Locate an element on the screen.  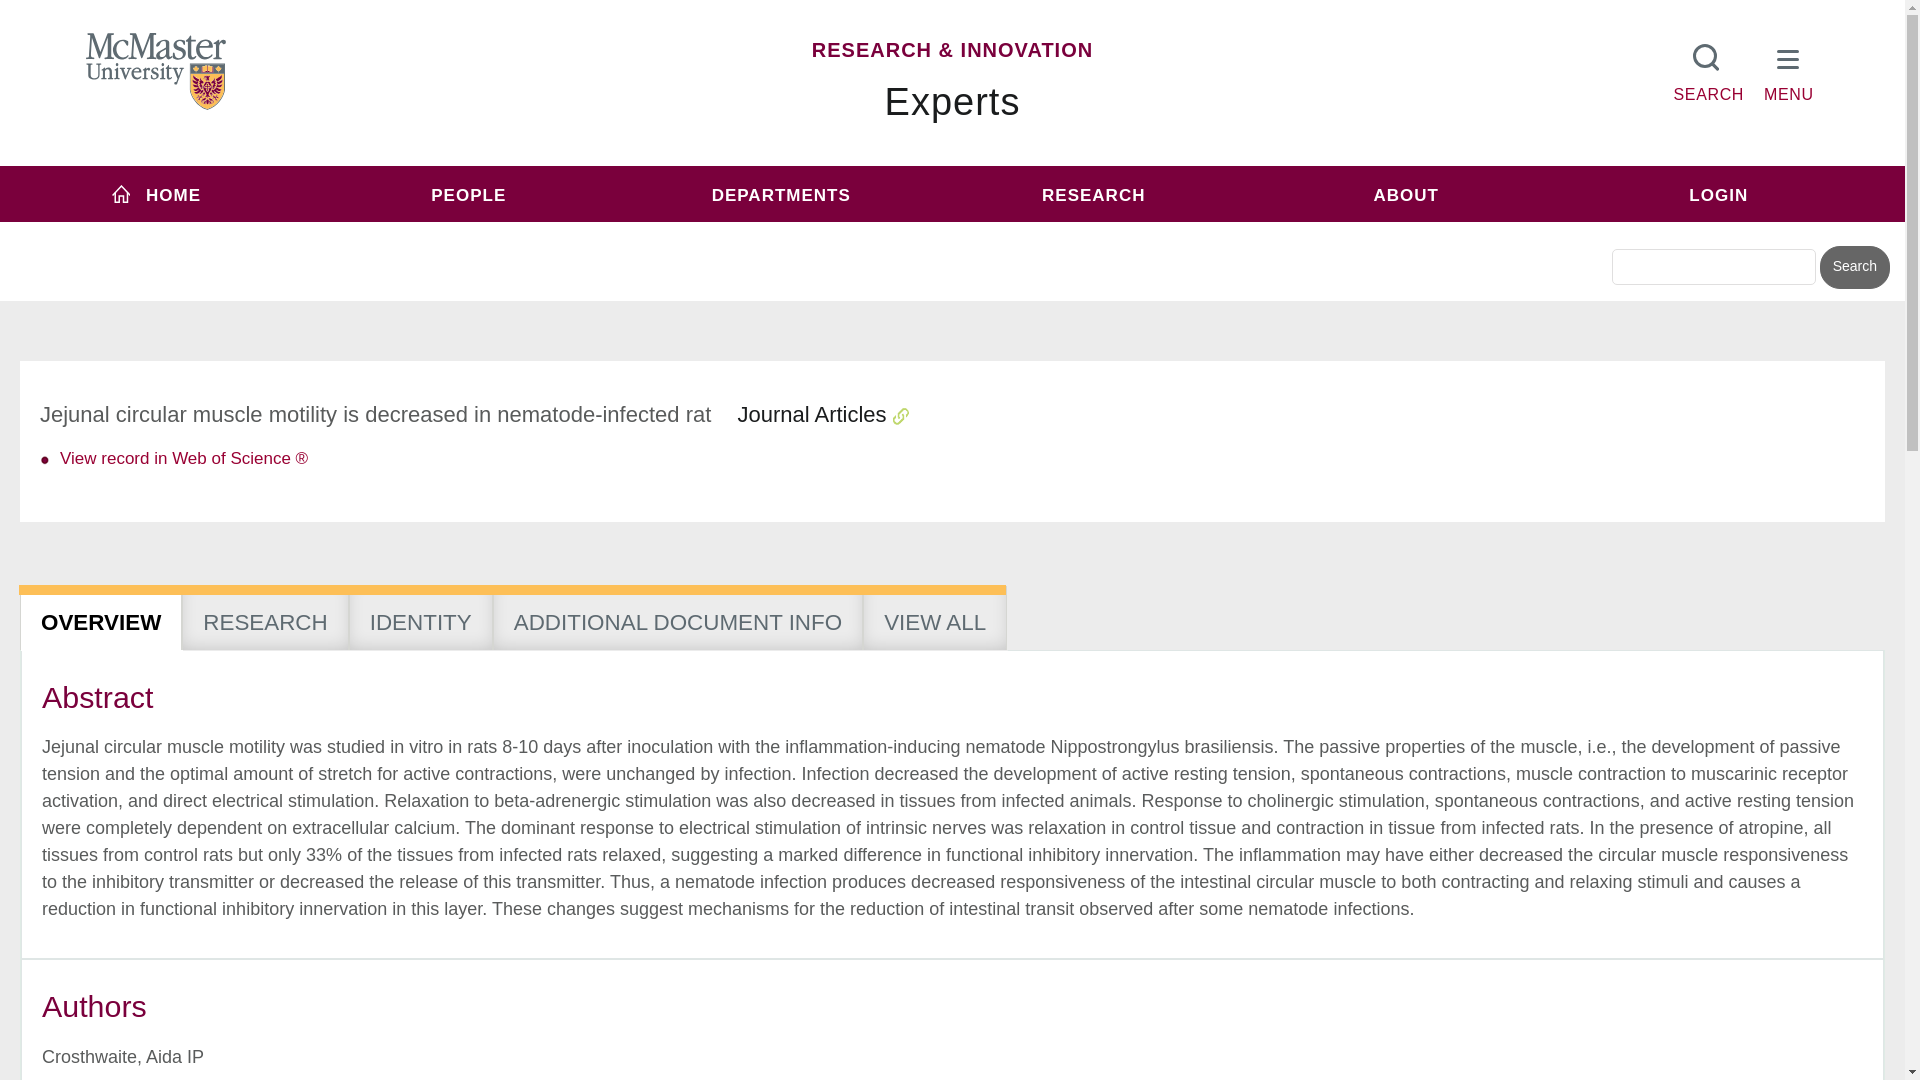
People menu item is located at coordinates (469, 194).